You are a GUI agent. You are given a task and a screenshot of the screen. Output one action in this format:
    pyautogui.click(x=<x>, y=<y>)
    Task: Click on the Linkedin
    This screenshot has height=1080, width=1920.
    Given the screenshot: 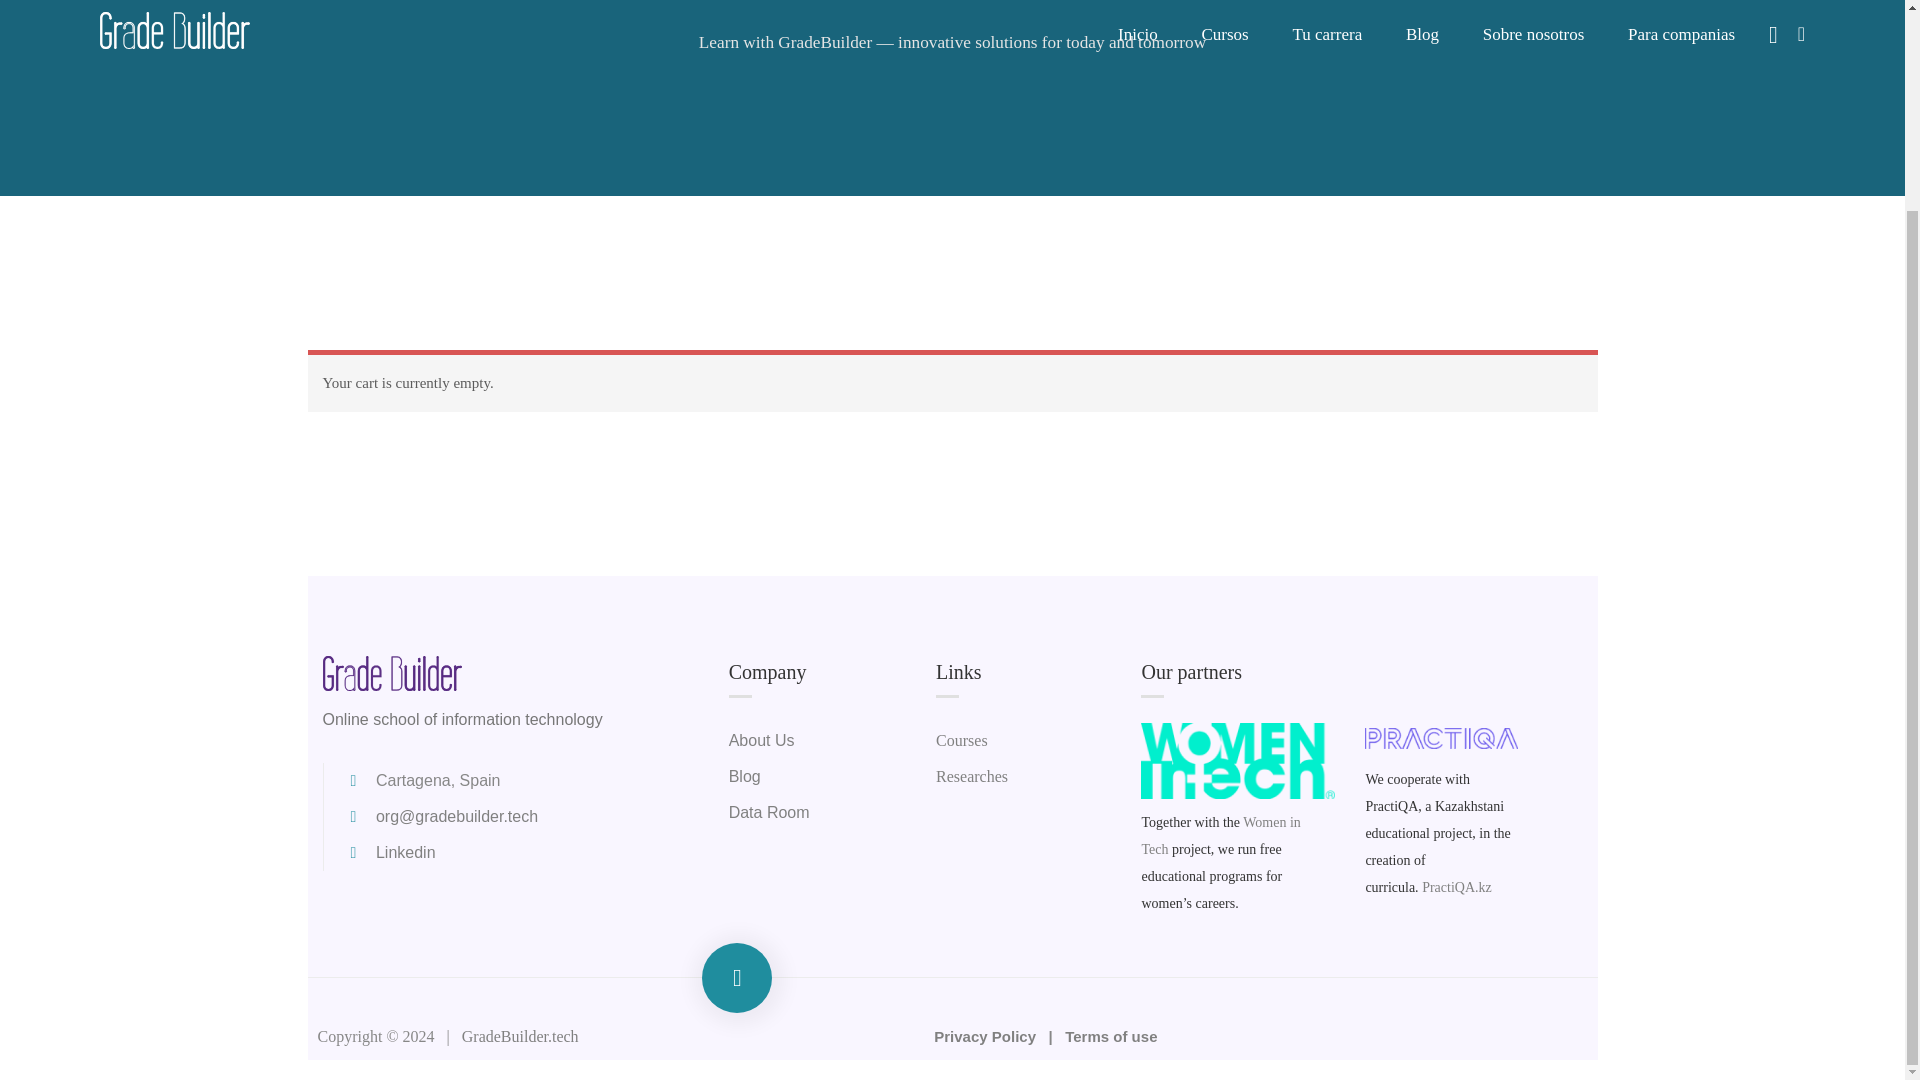 What is the action you would take?
    pyautogui.click(x=389, y=852)
    